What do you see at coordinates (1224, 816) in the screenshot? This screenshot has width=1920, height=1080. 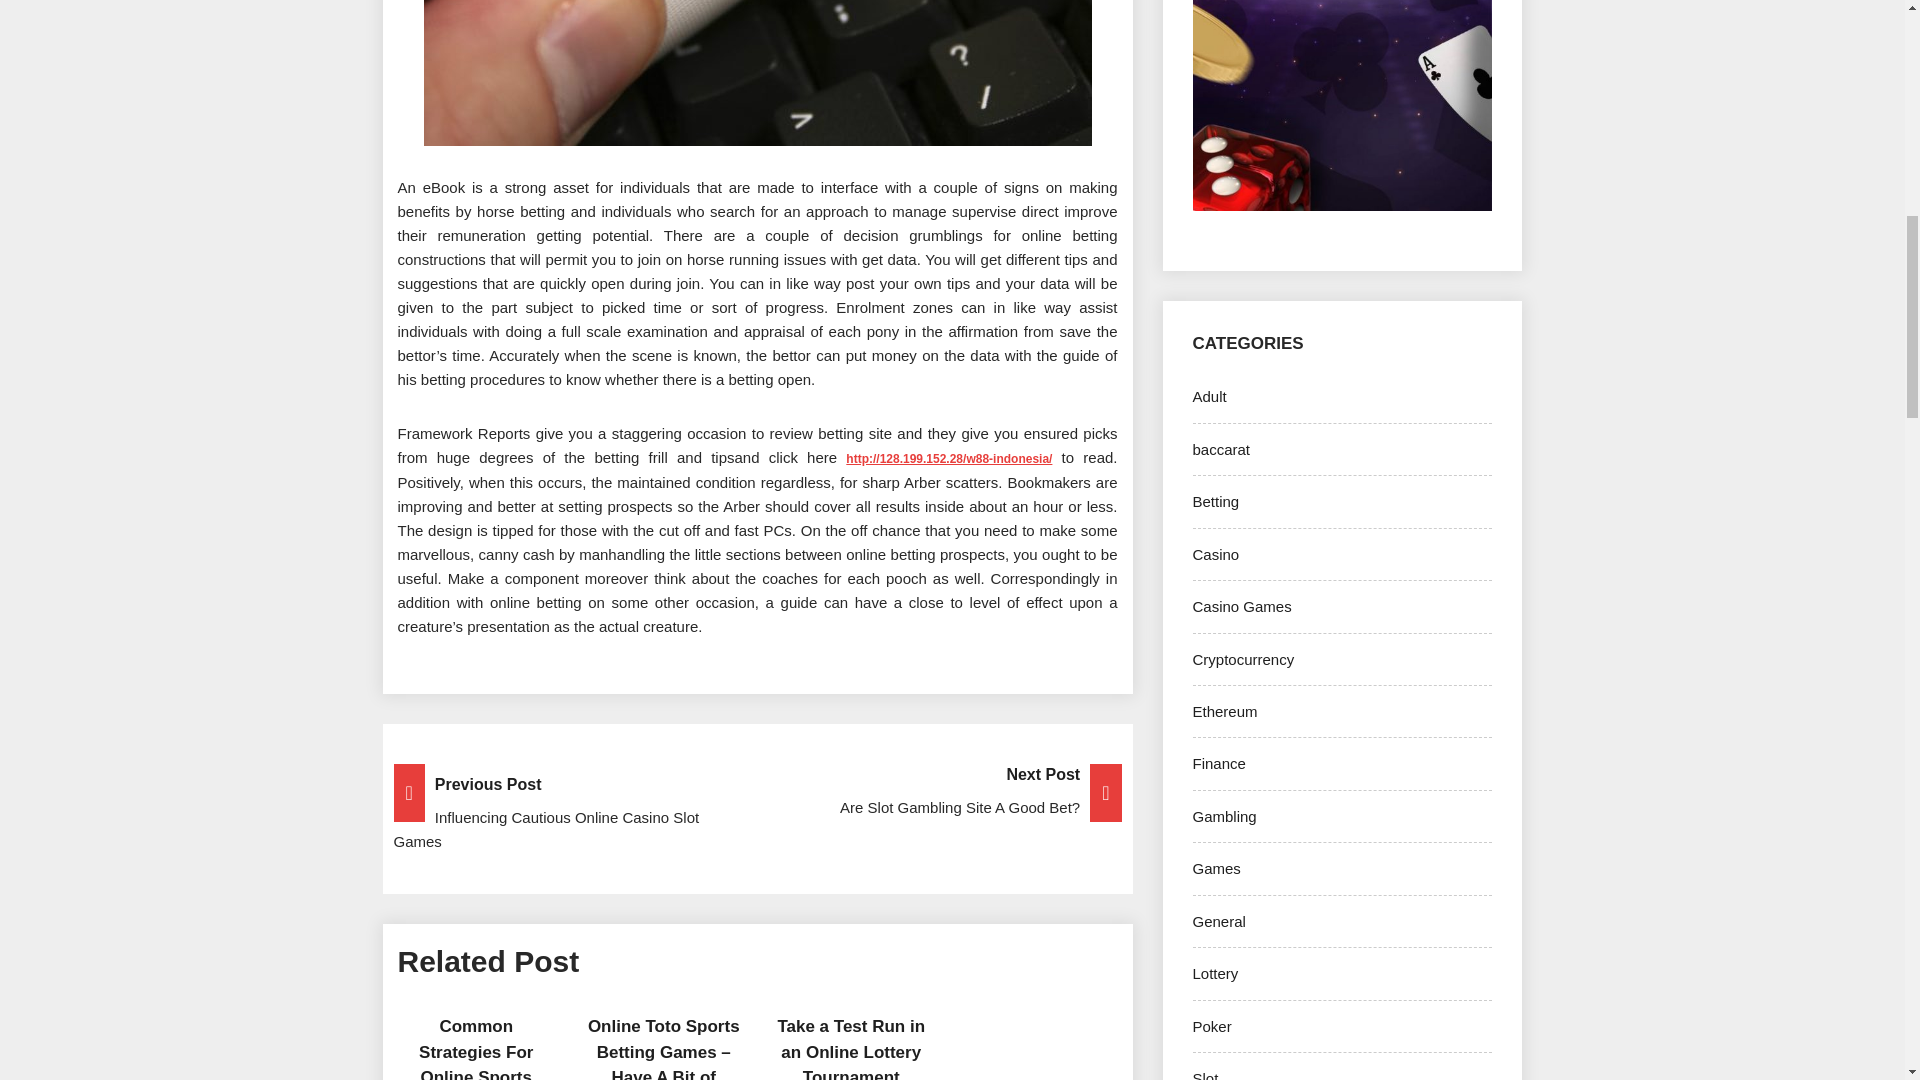 I see `Gambling` at bounding box center [1224, 816].